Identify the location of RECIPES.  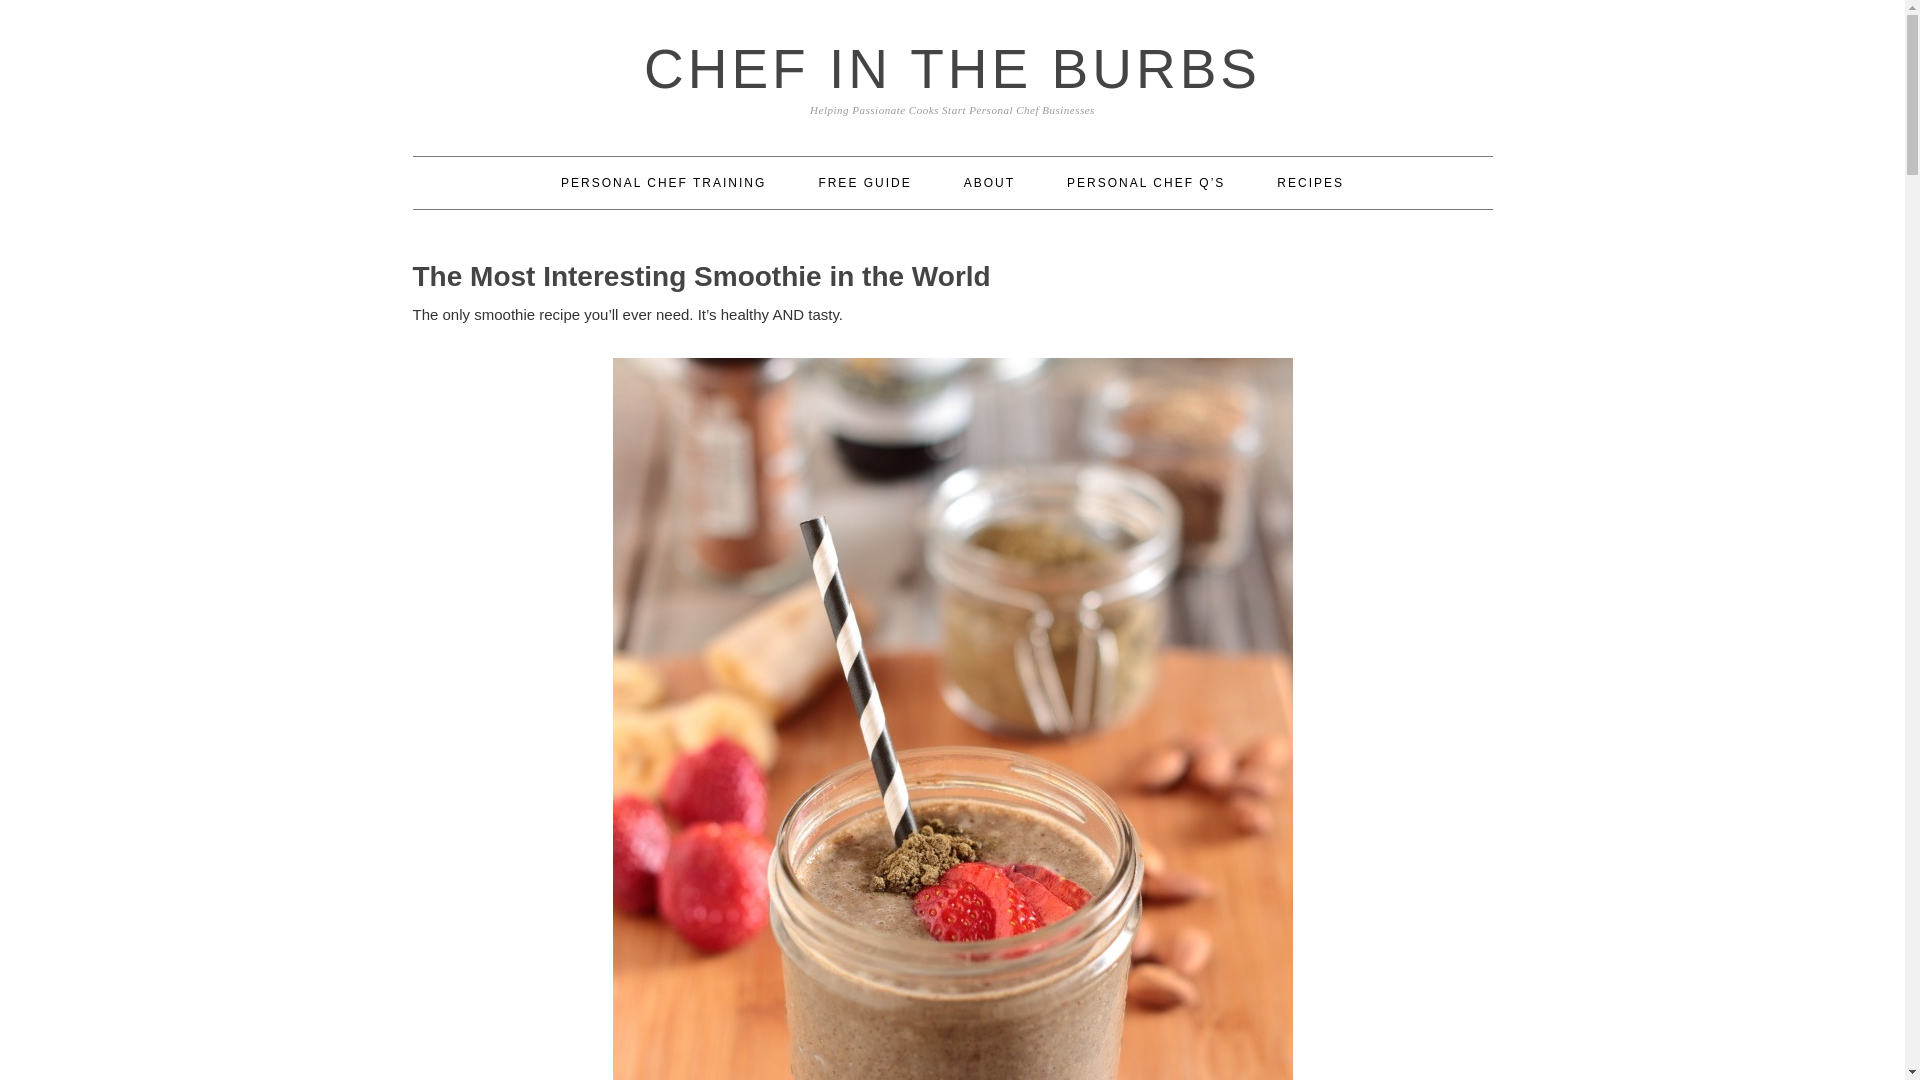
(1310, 182).